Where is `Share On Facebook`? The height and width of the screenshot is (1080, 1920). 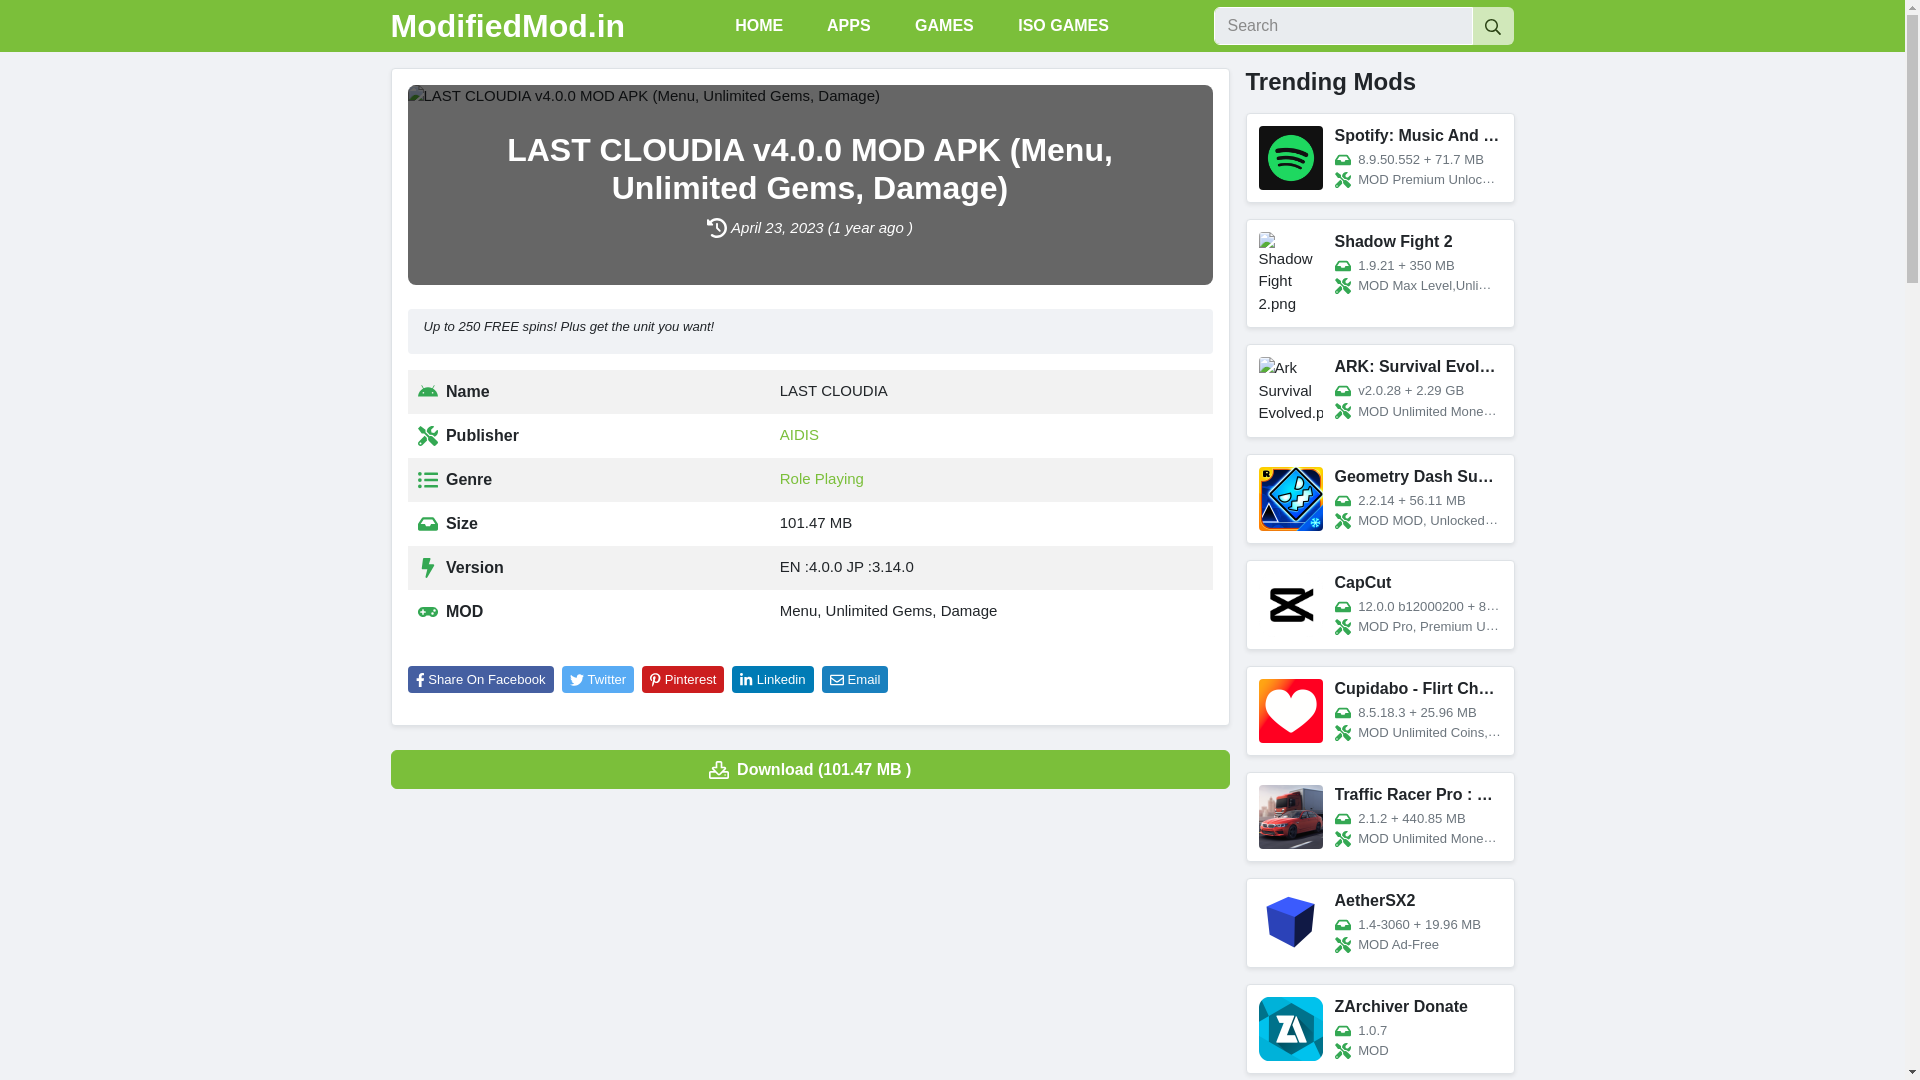 Share On Facebook is located at coordinates (480, 680).